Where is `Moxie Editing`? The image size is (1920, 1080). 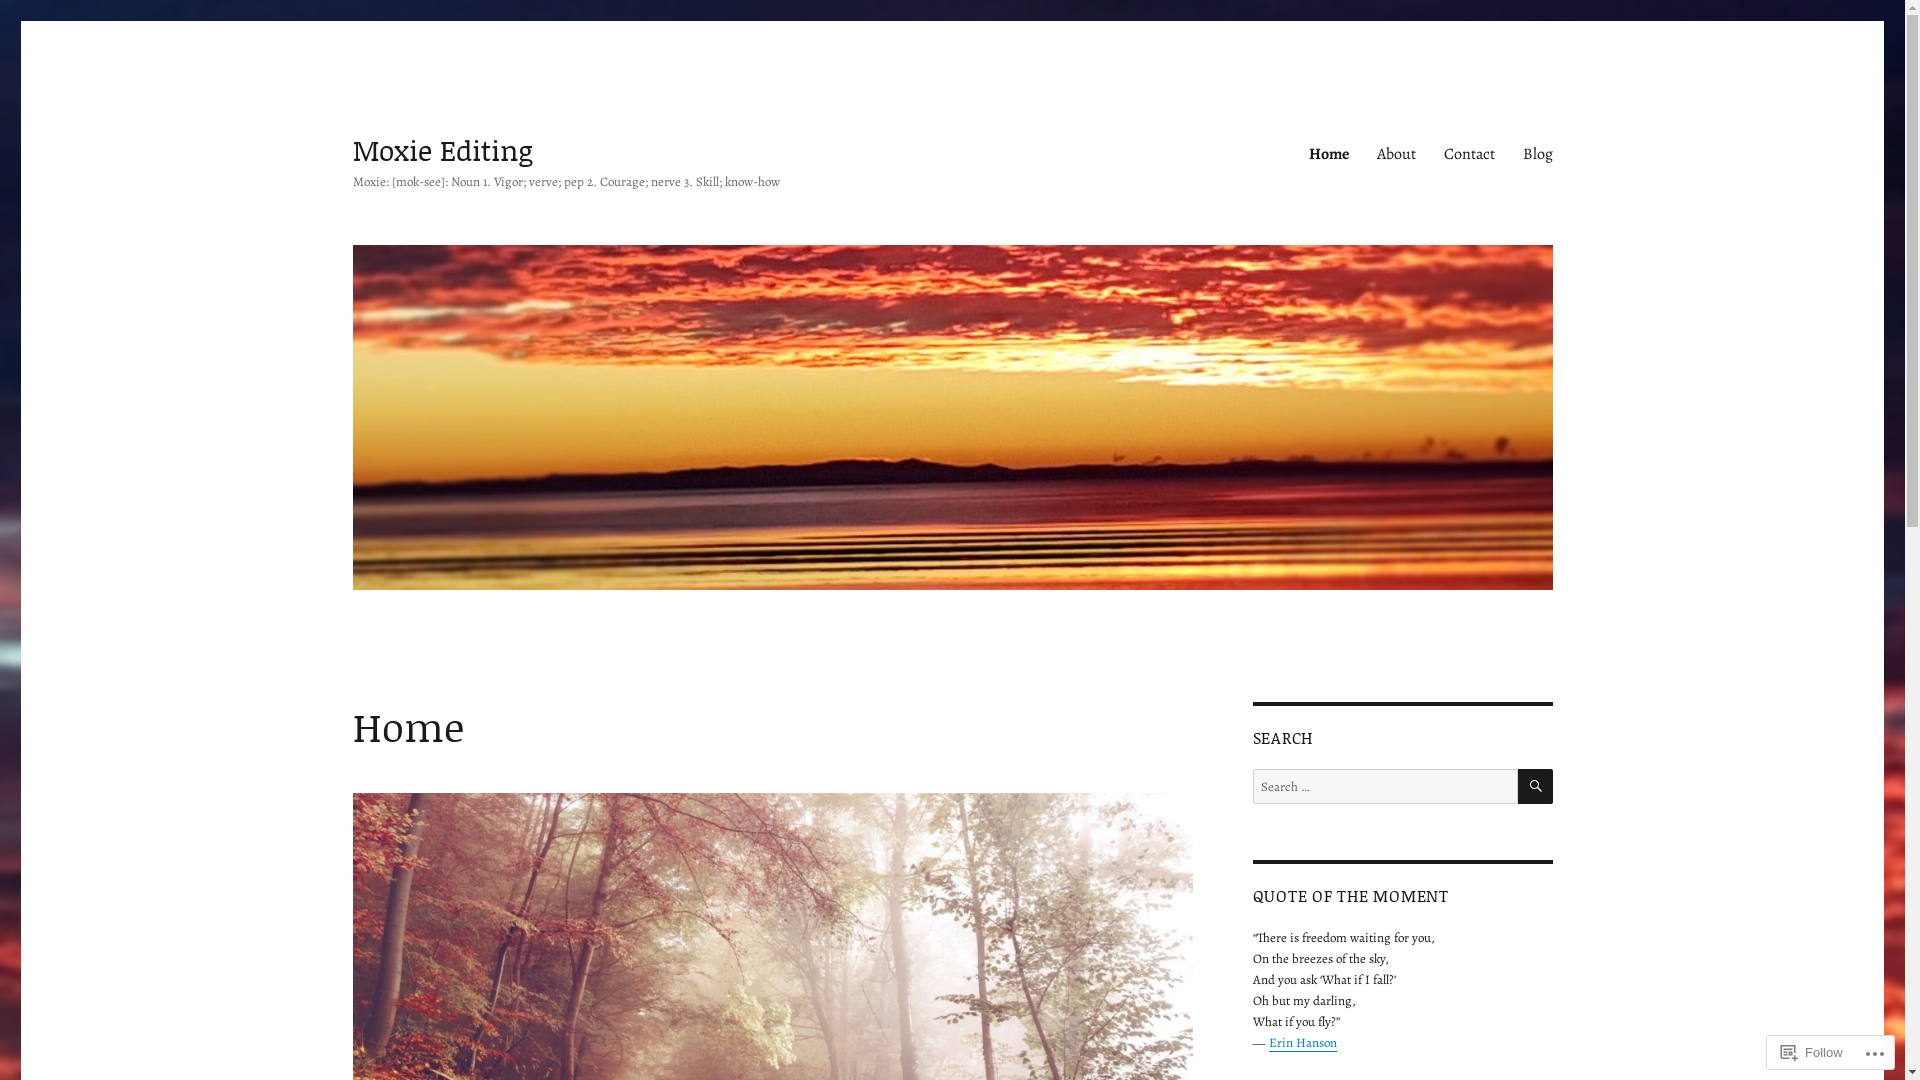 Moxie Editing is located at coordinates (442, 150).